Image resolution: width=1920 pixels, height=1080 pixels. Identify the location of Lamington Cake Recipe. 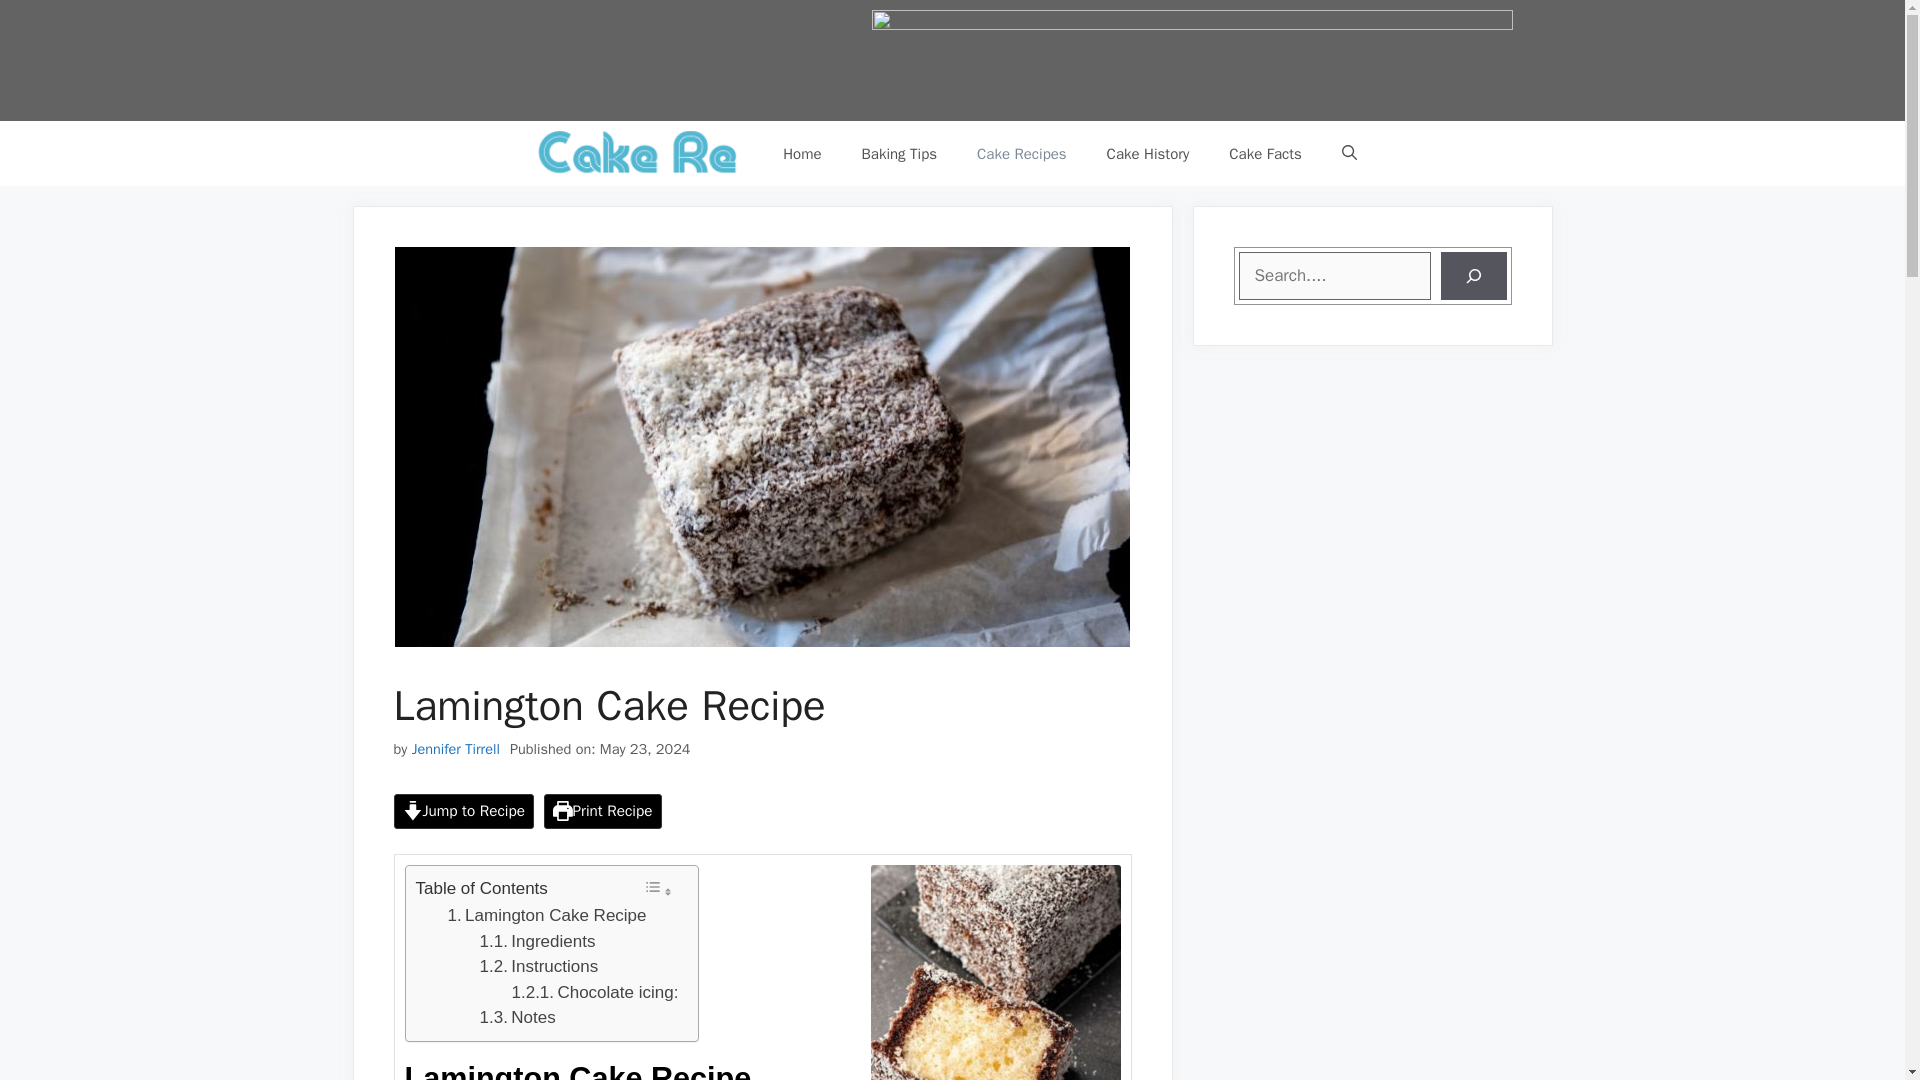
(547, 915).